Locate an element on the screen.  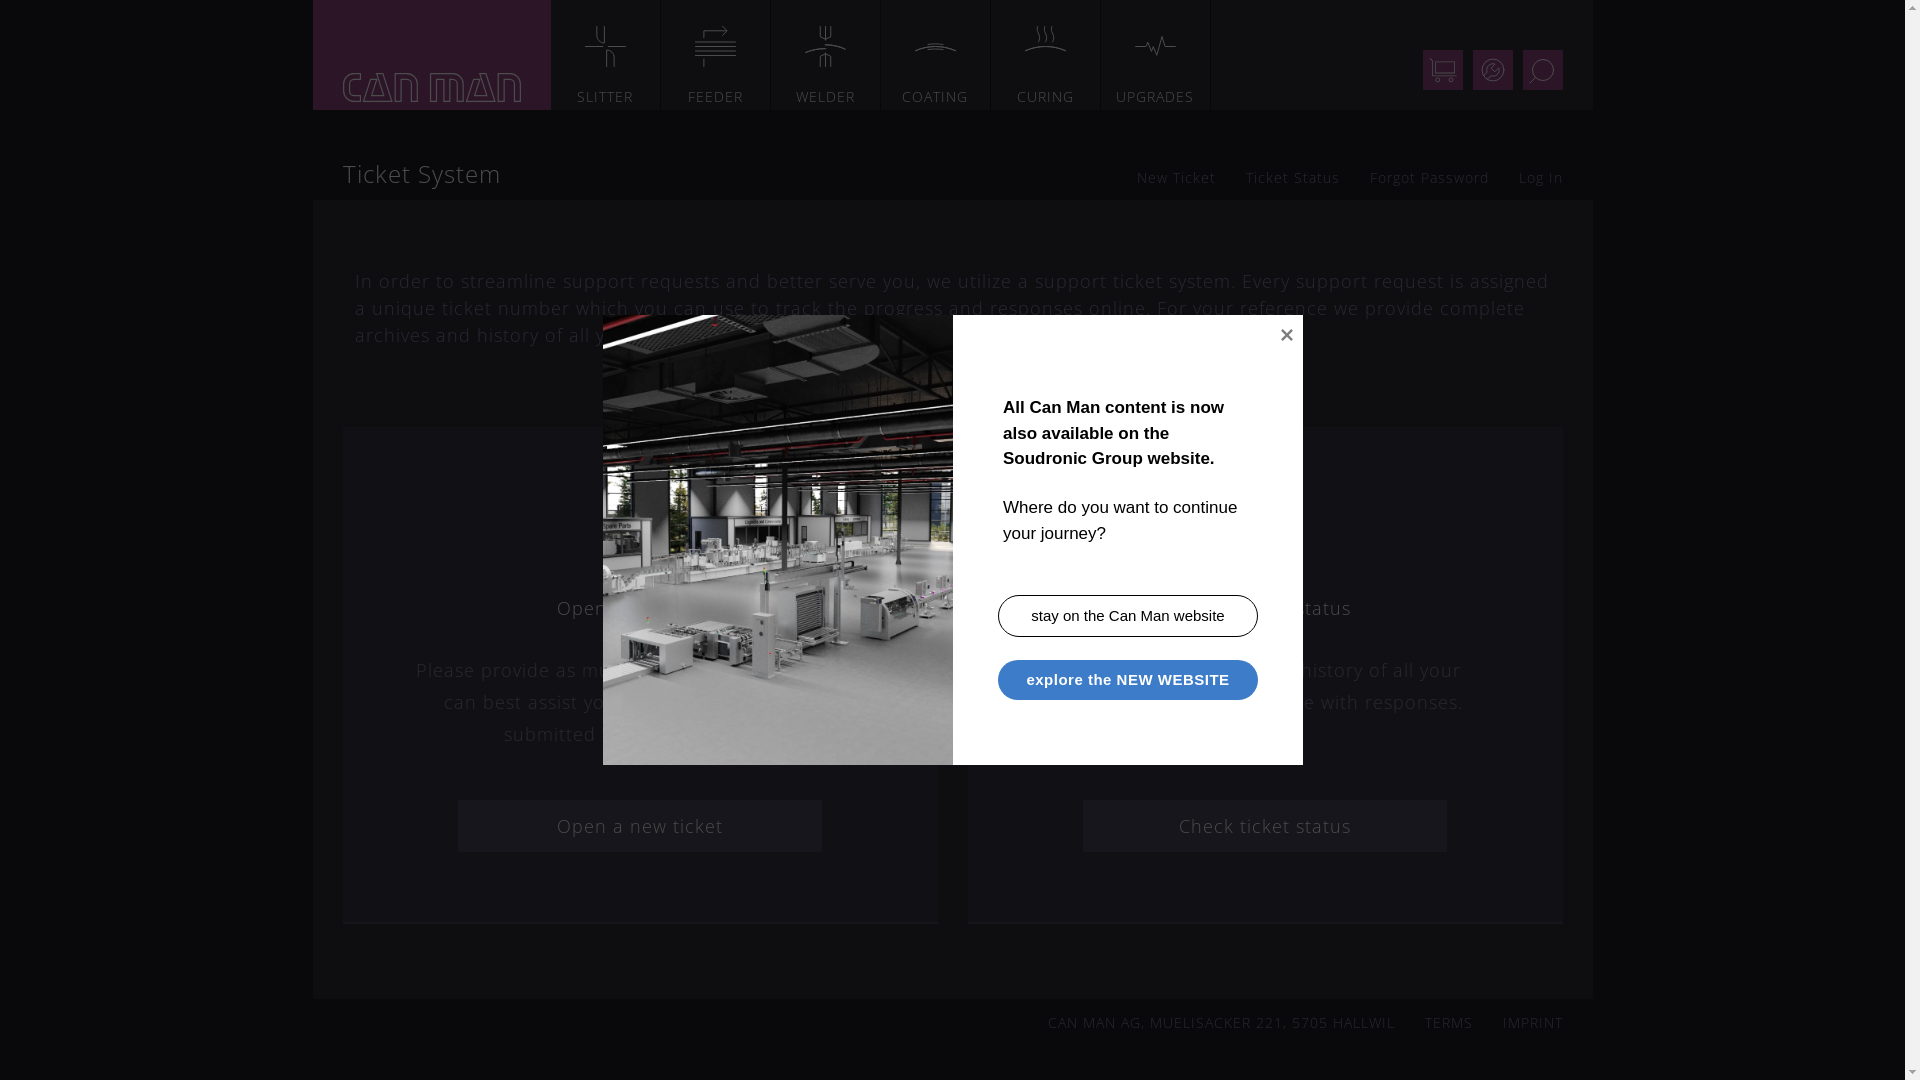
TERMS is located at coordinates (1448, 1022).